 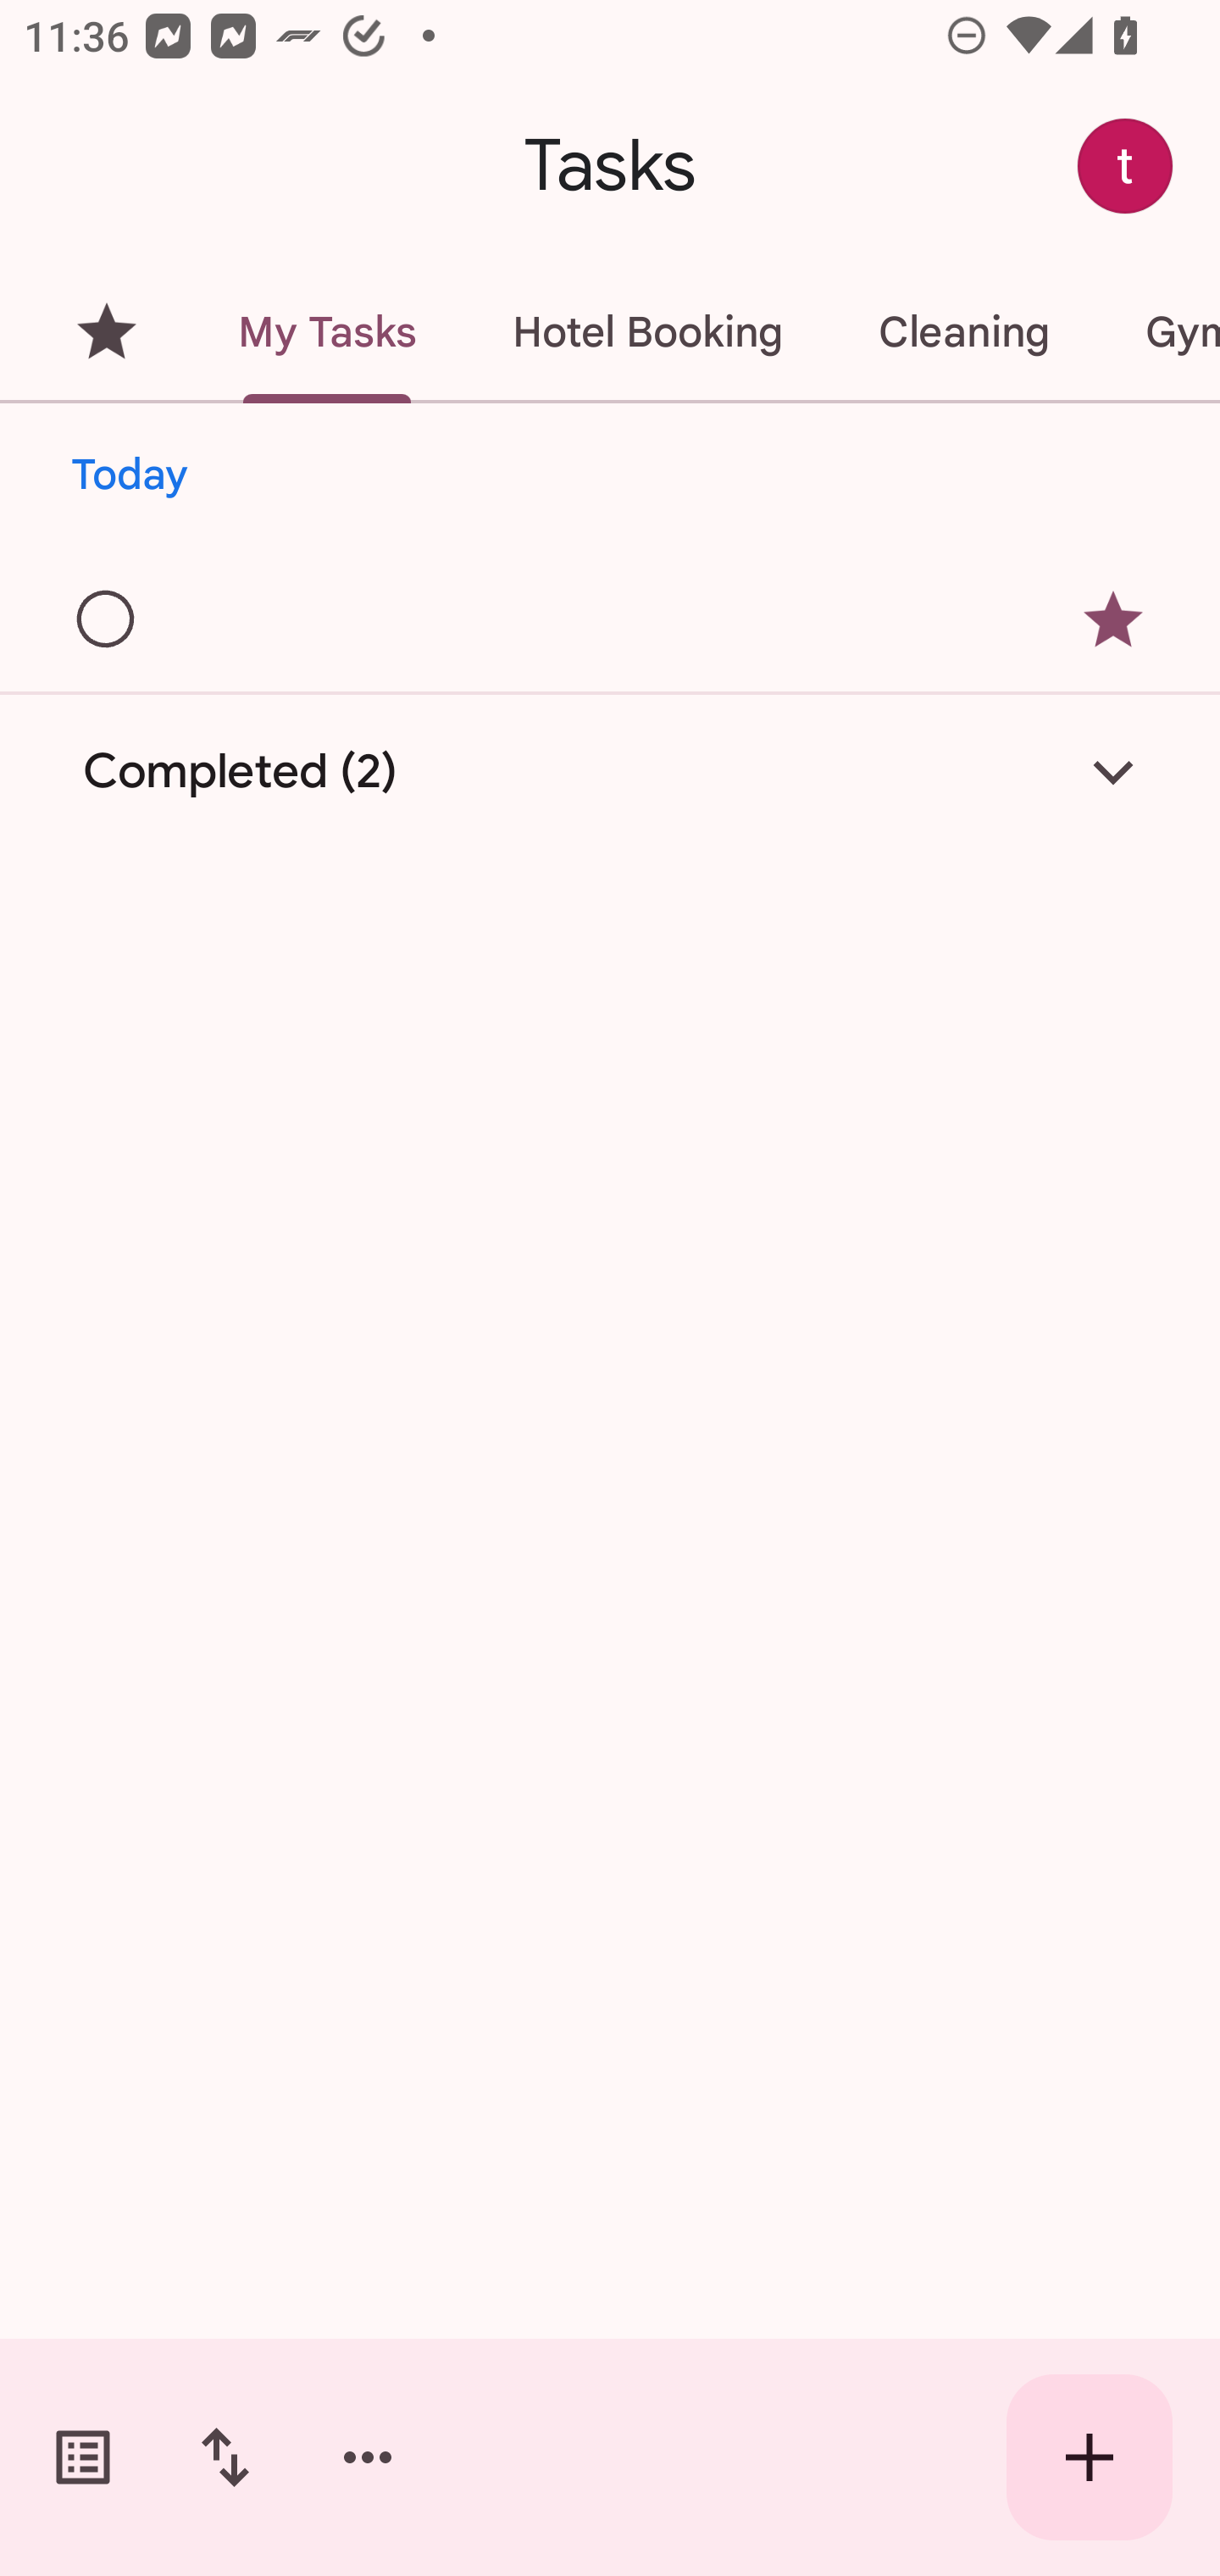 I want to click on Create new task, so click(x=1090, y=2457).